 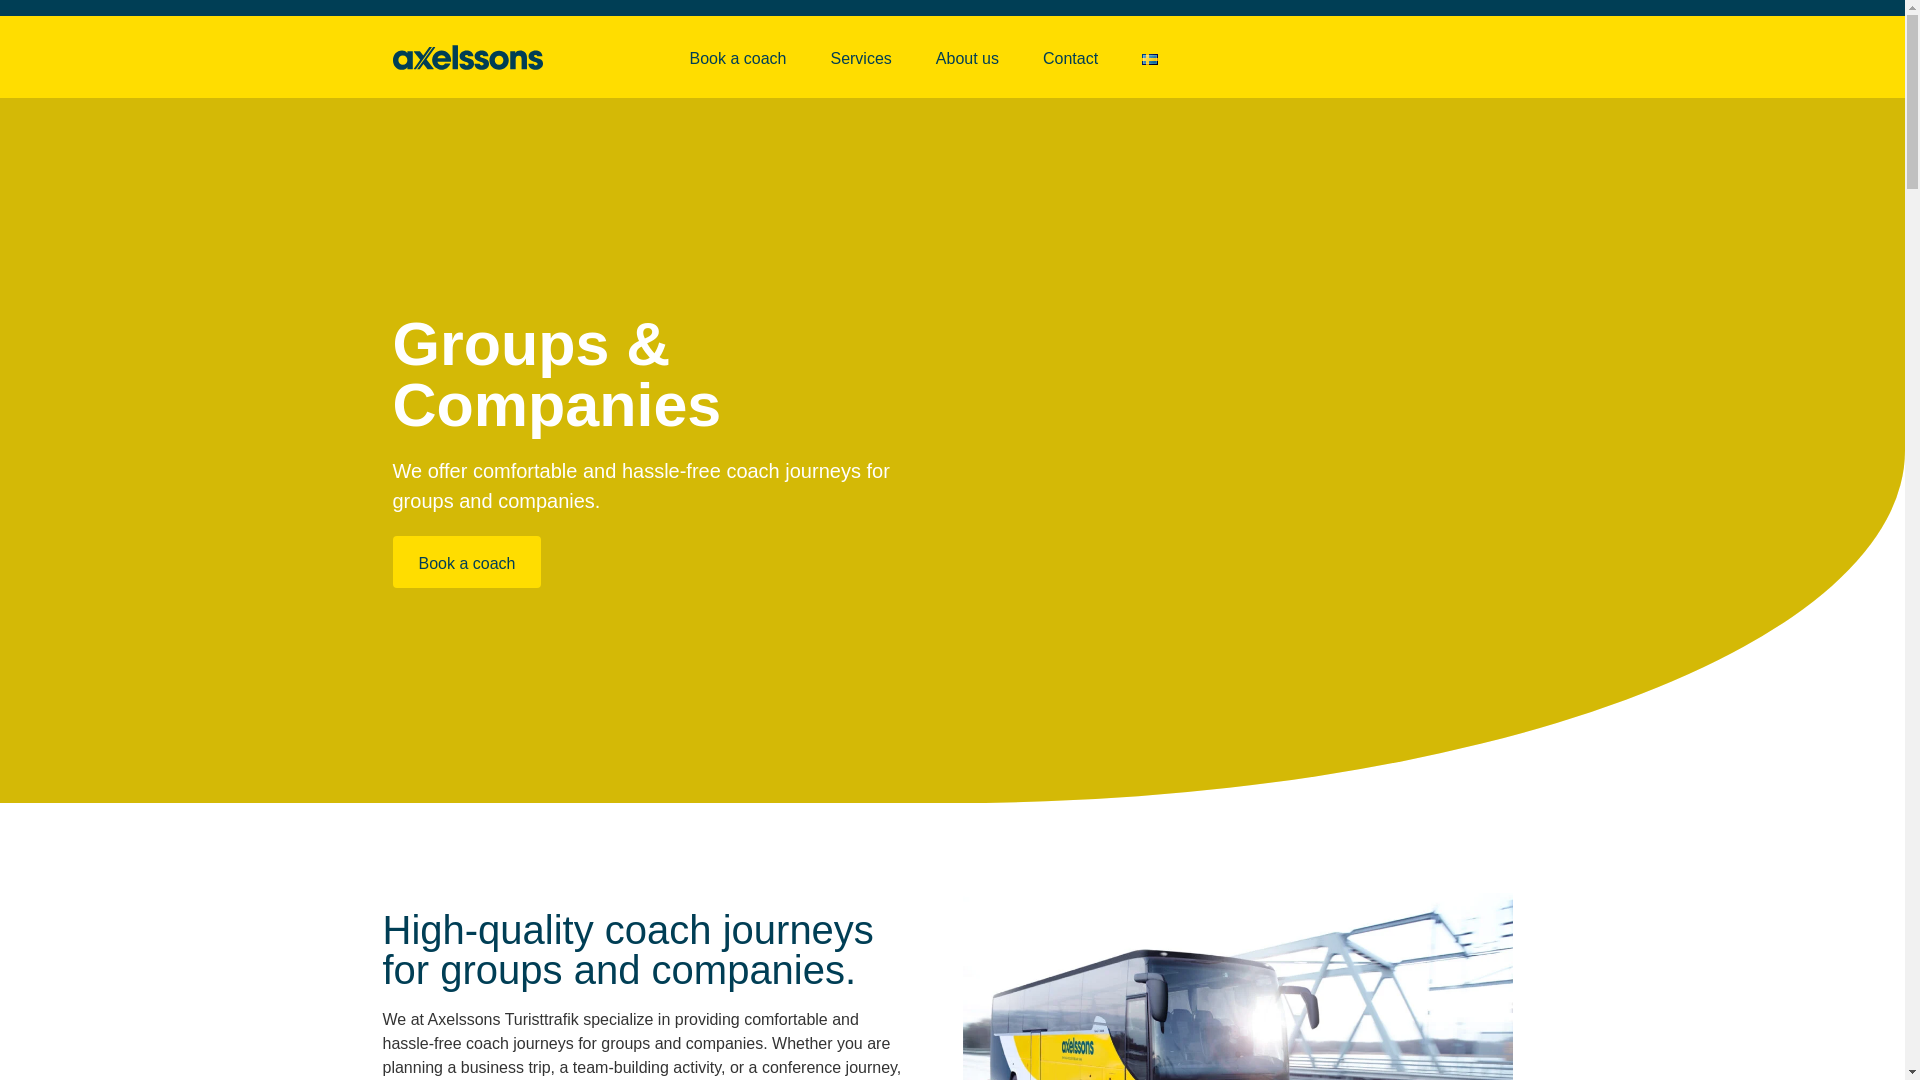 What do you see at coordinates (967, 57) in the screenshot?
I see `About us` at bounding box center [967, 57].